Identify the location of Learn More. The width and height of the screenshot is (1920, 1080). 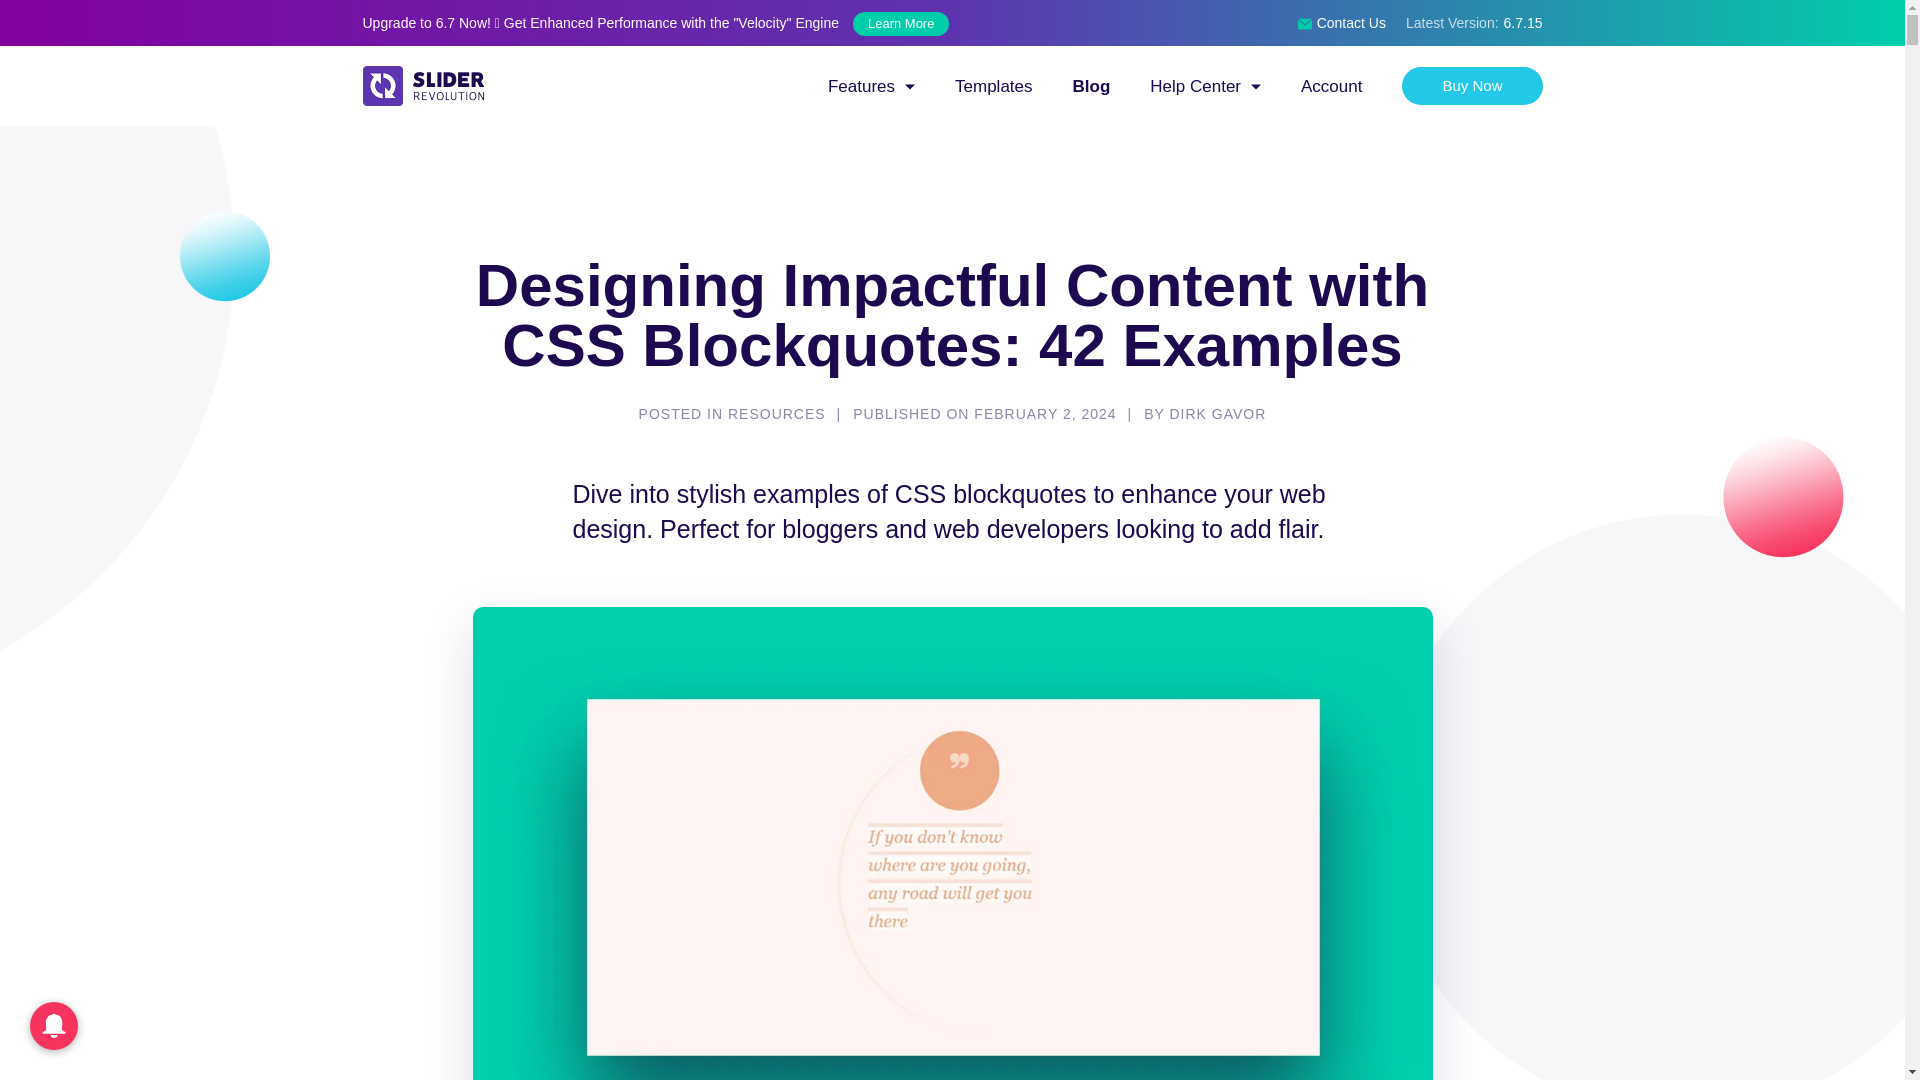
(895, 23).